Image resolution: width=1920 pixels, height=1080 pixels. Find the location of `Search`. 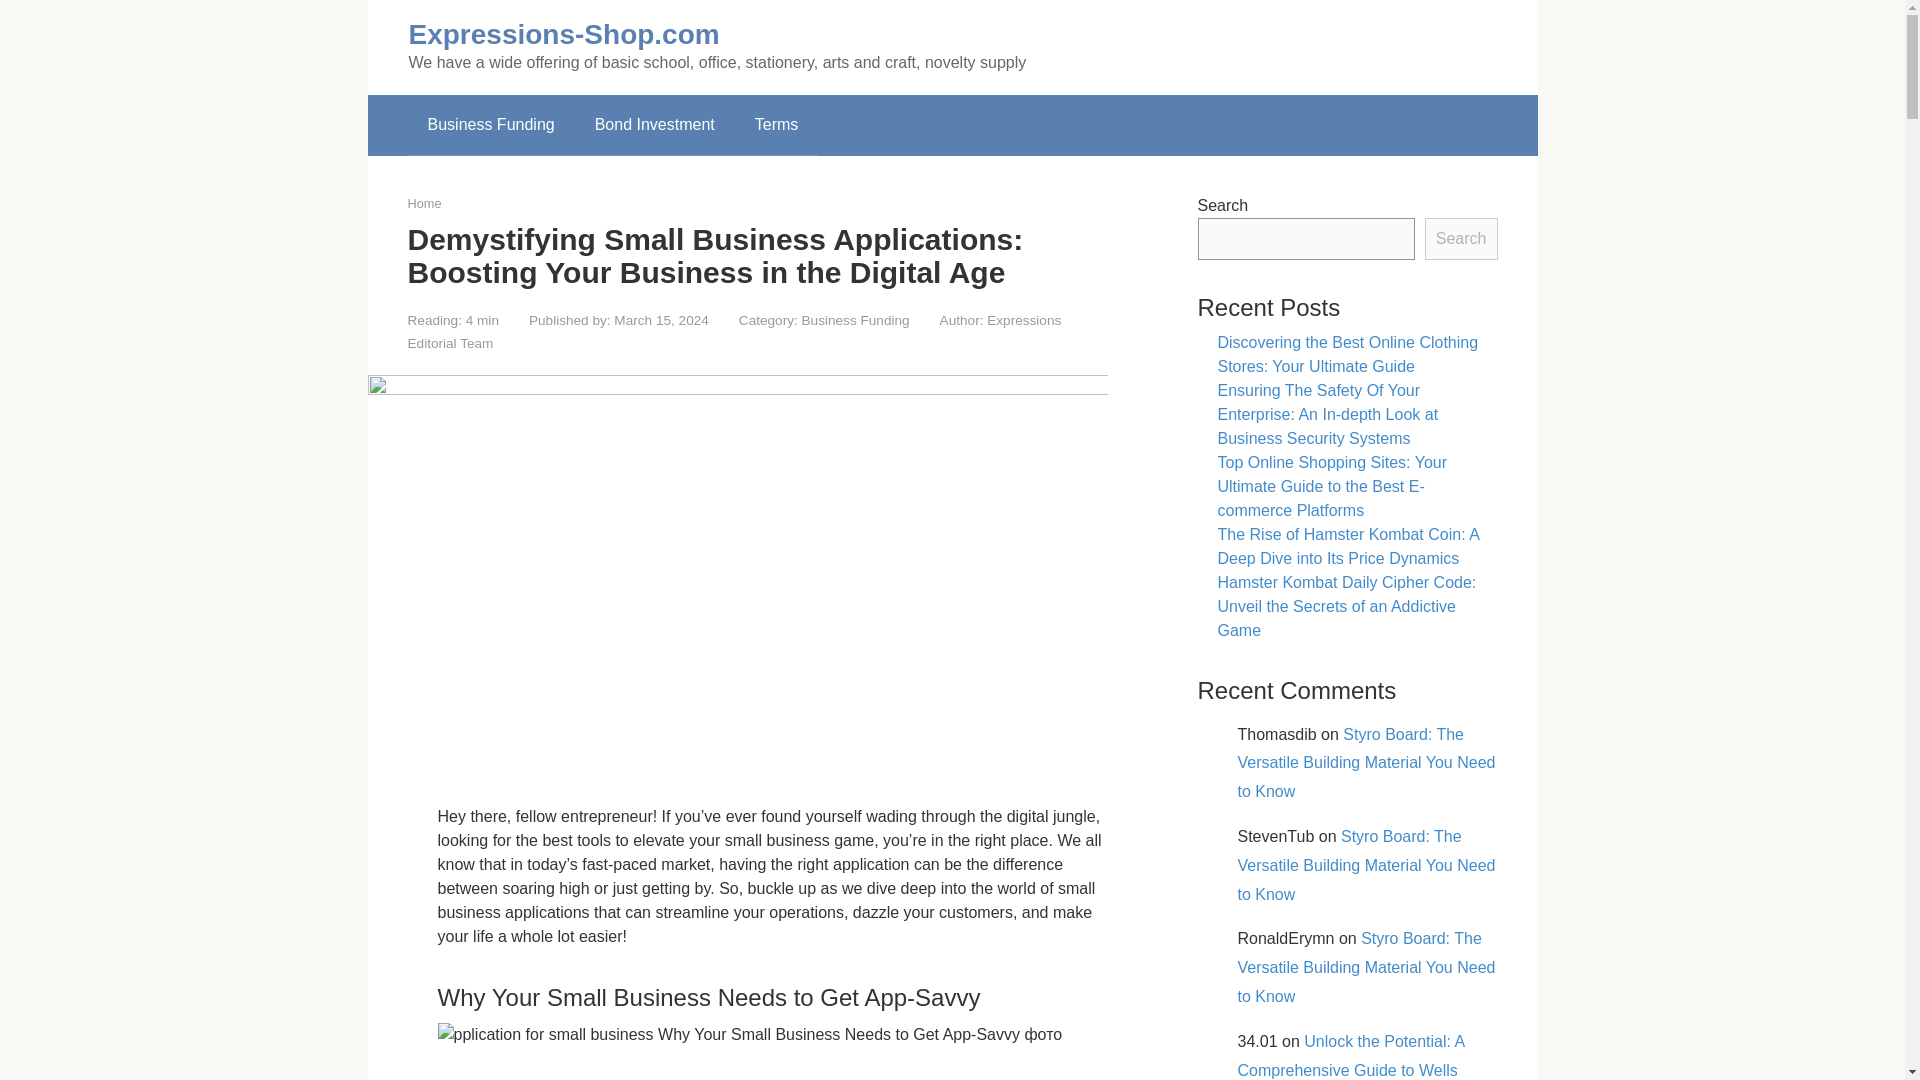

Search is located at coordinates (1460, 239).